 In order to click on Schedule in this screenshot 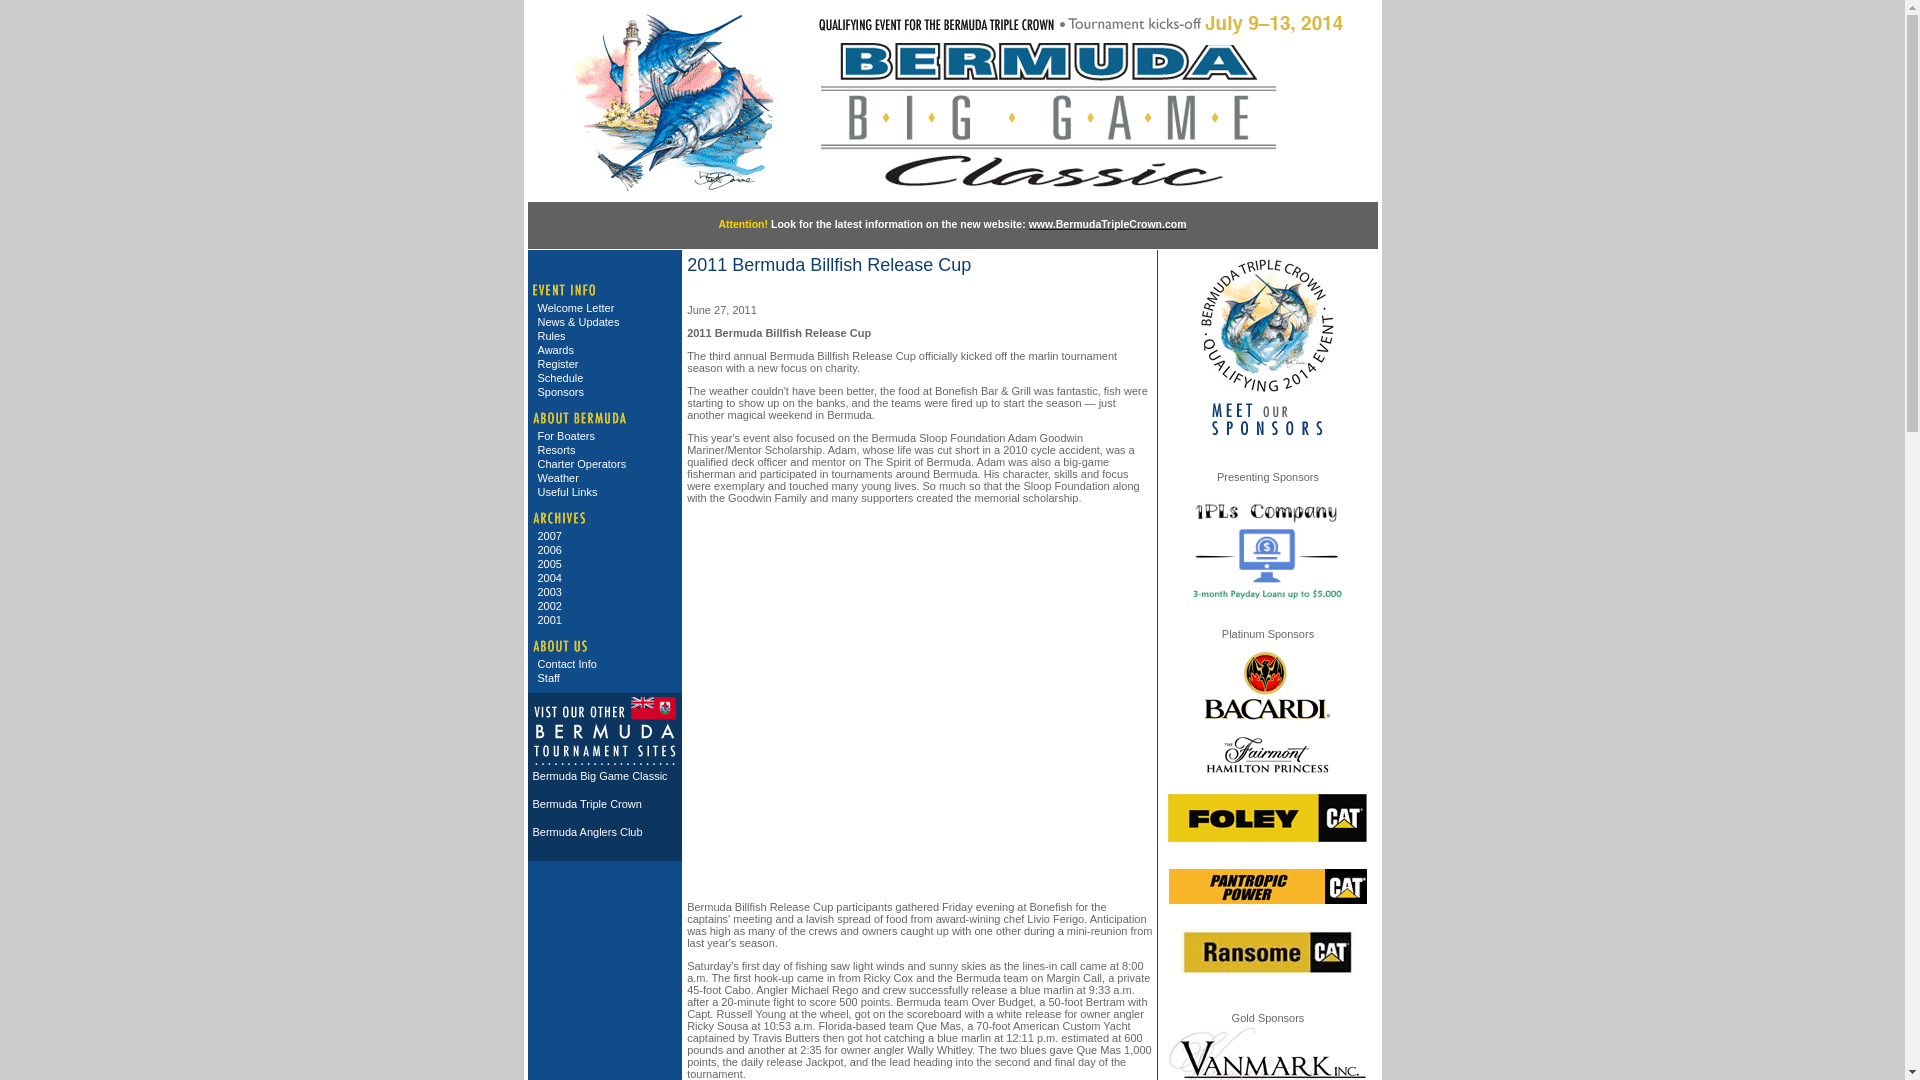, I will do `click(606, 378)`.